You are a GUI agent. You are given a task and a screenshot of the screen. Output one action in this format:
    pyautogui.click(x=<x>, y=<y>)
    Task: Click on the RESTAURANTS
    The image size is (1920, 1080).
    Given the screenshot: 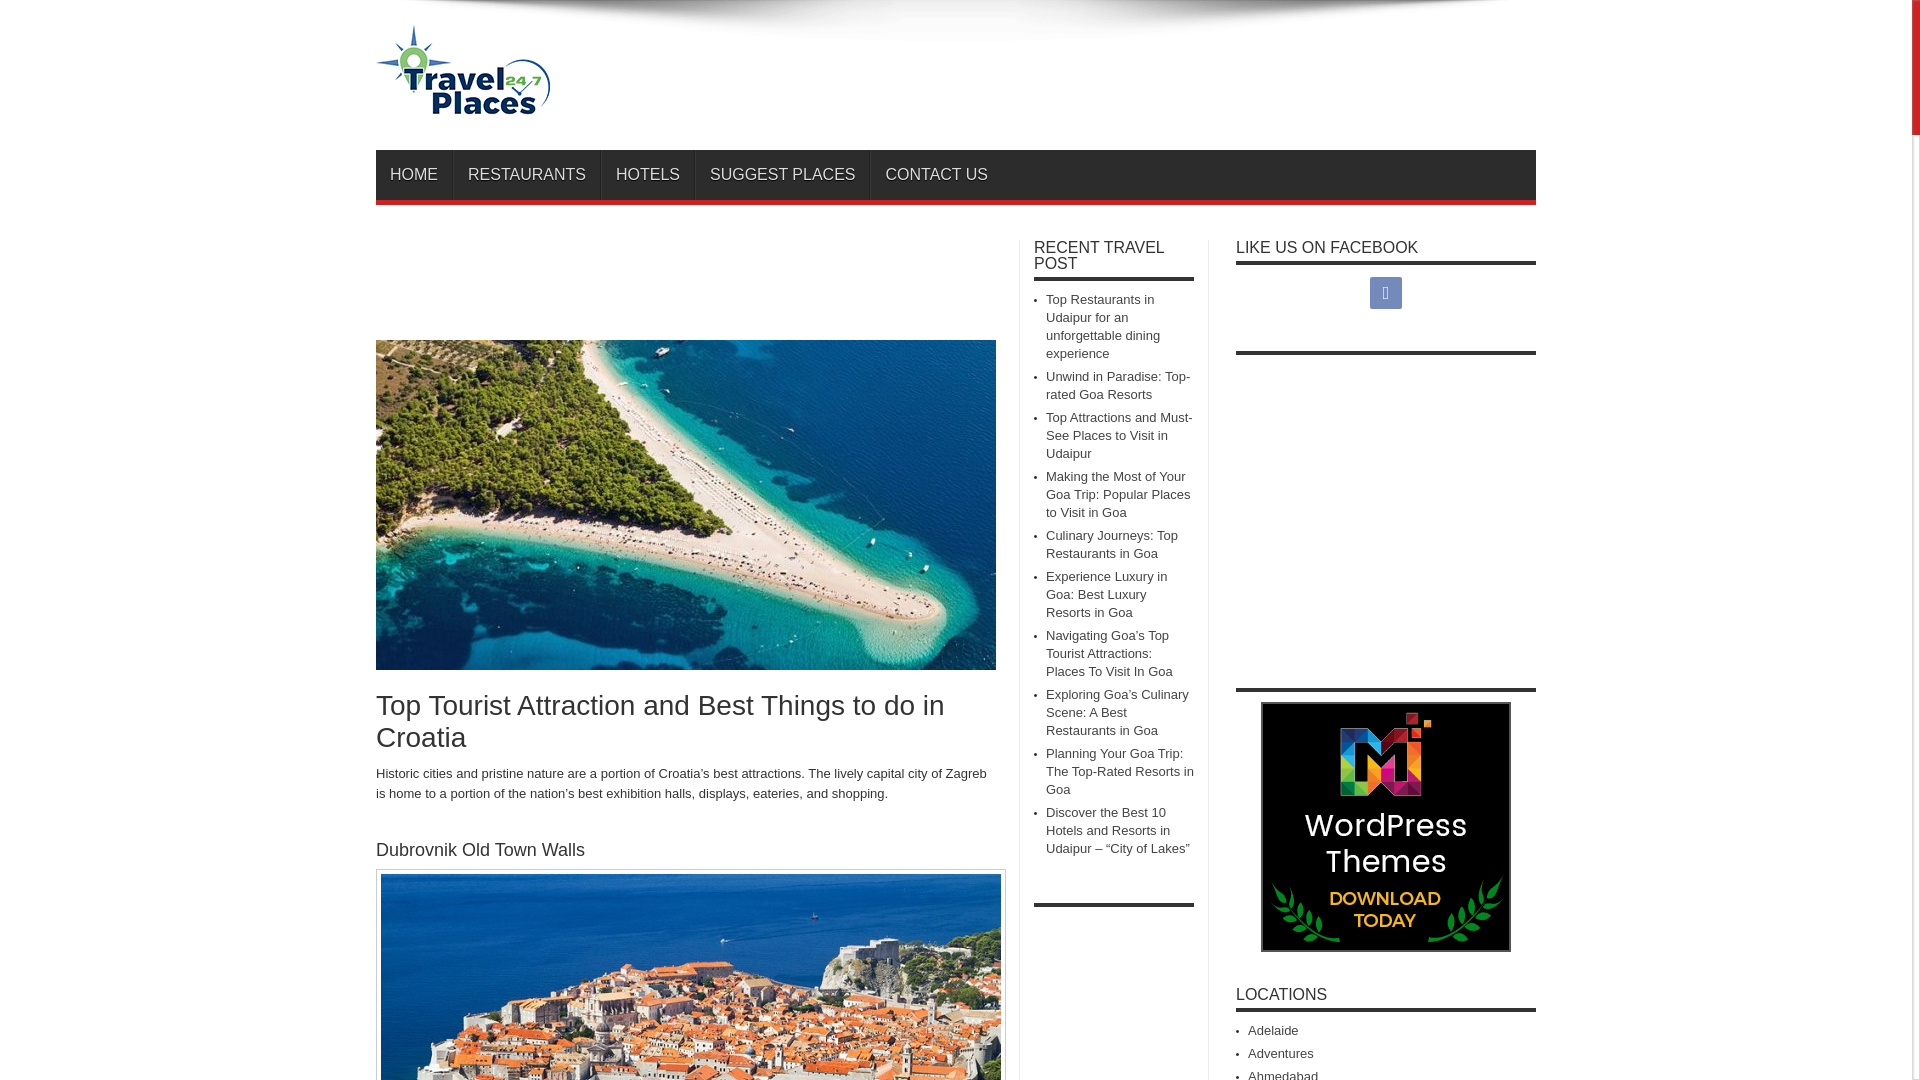 What is the action you would take?
    pyautogui.click(x=526, y=174)
    